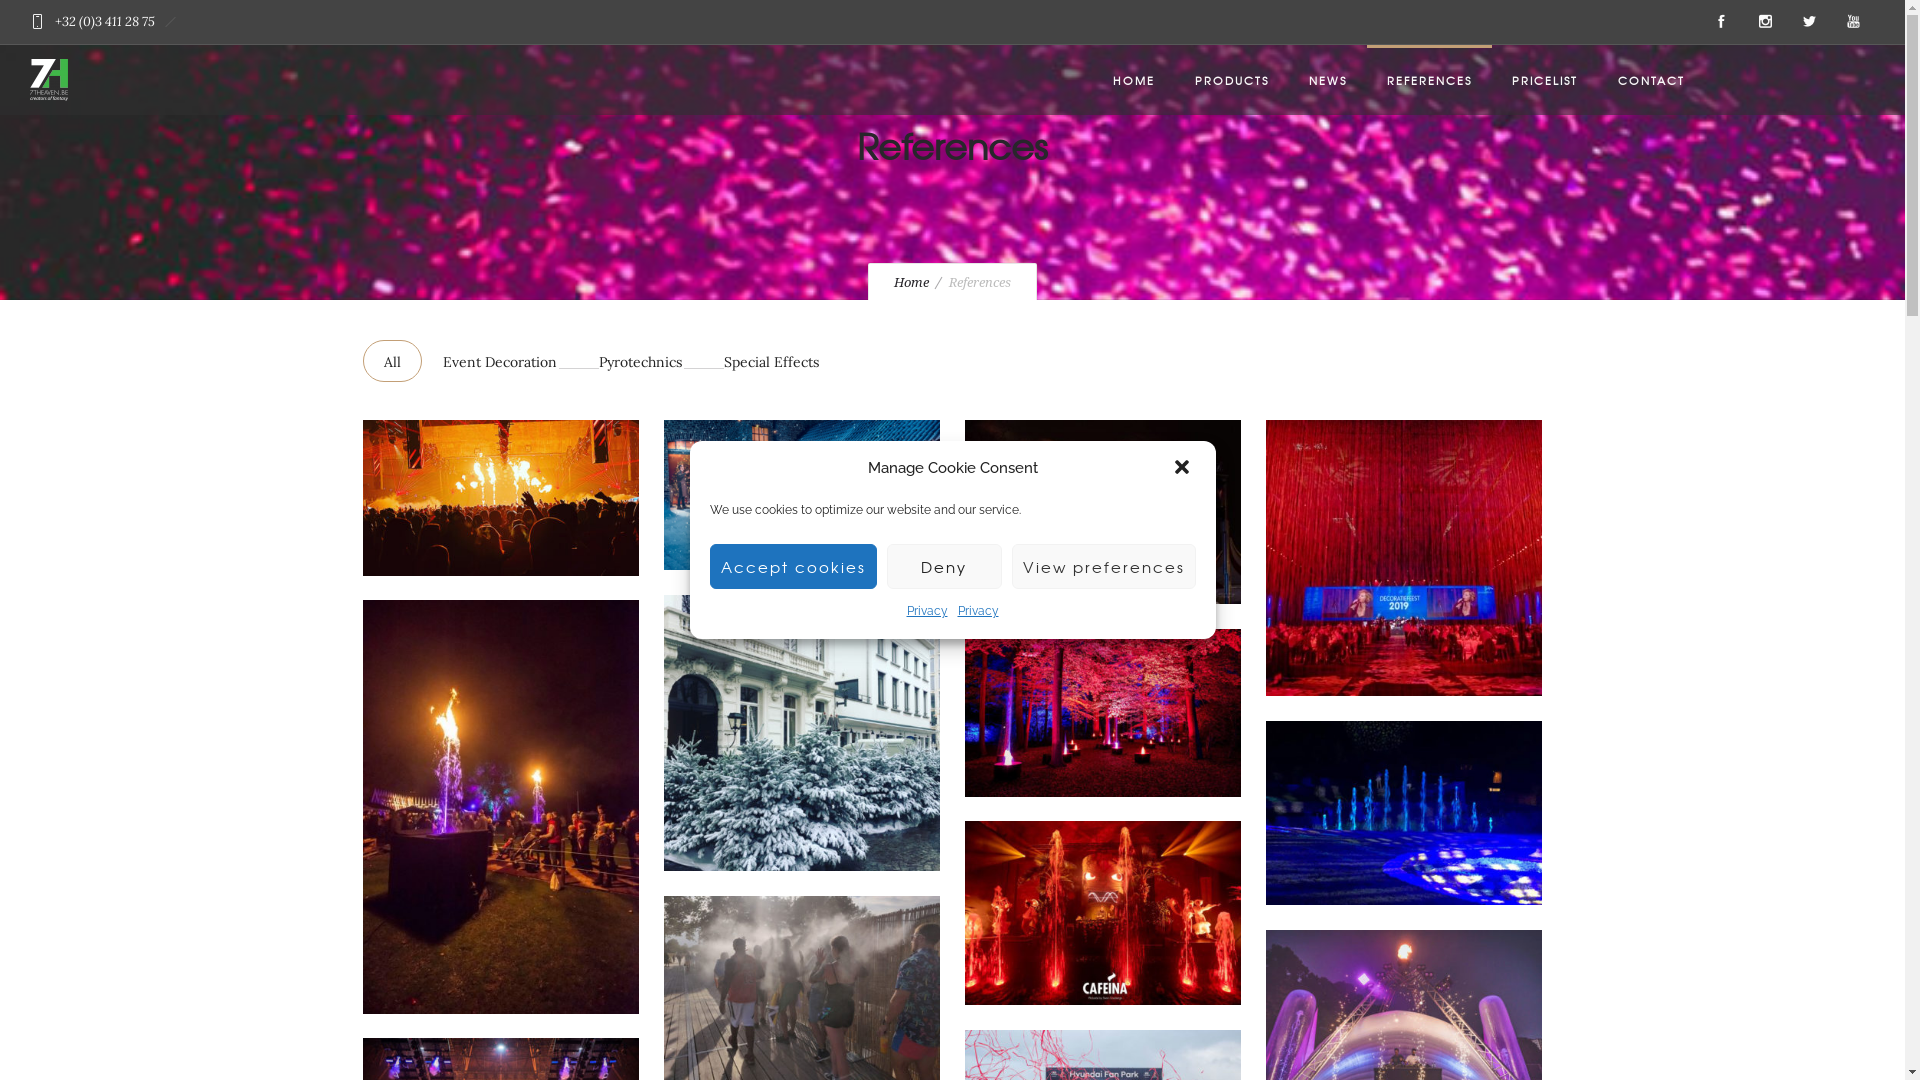 The width and height of the screenshot is (1920, 1080). Describe the element at coordinates (1853, 22) in the screenshot. I see `YouTube` at that location.